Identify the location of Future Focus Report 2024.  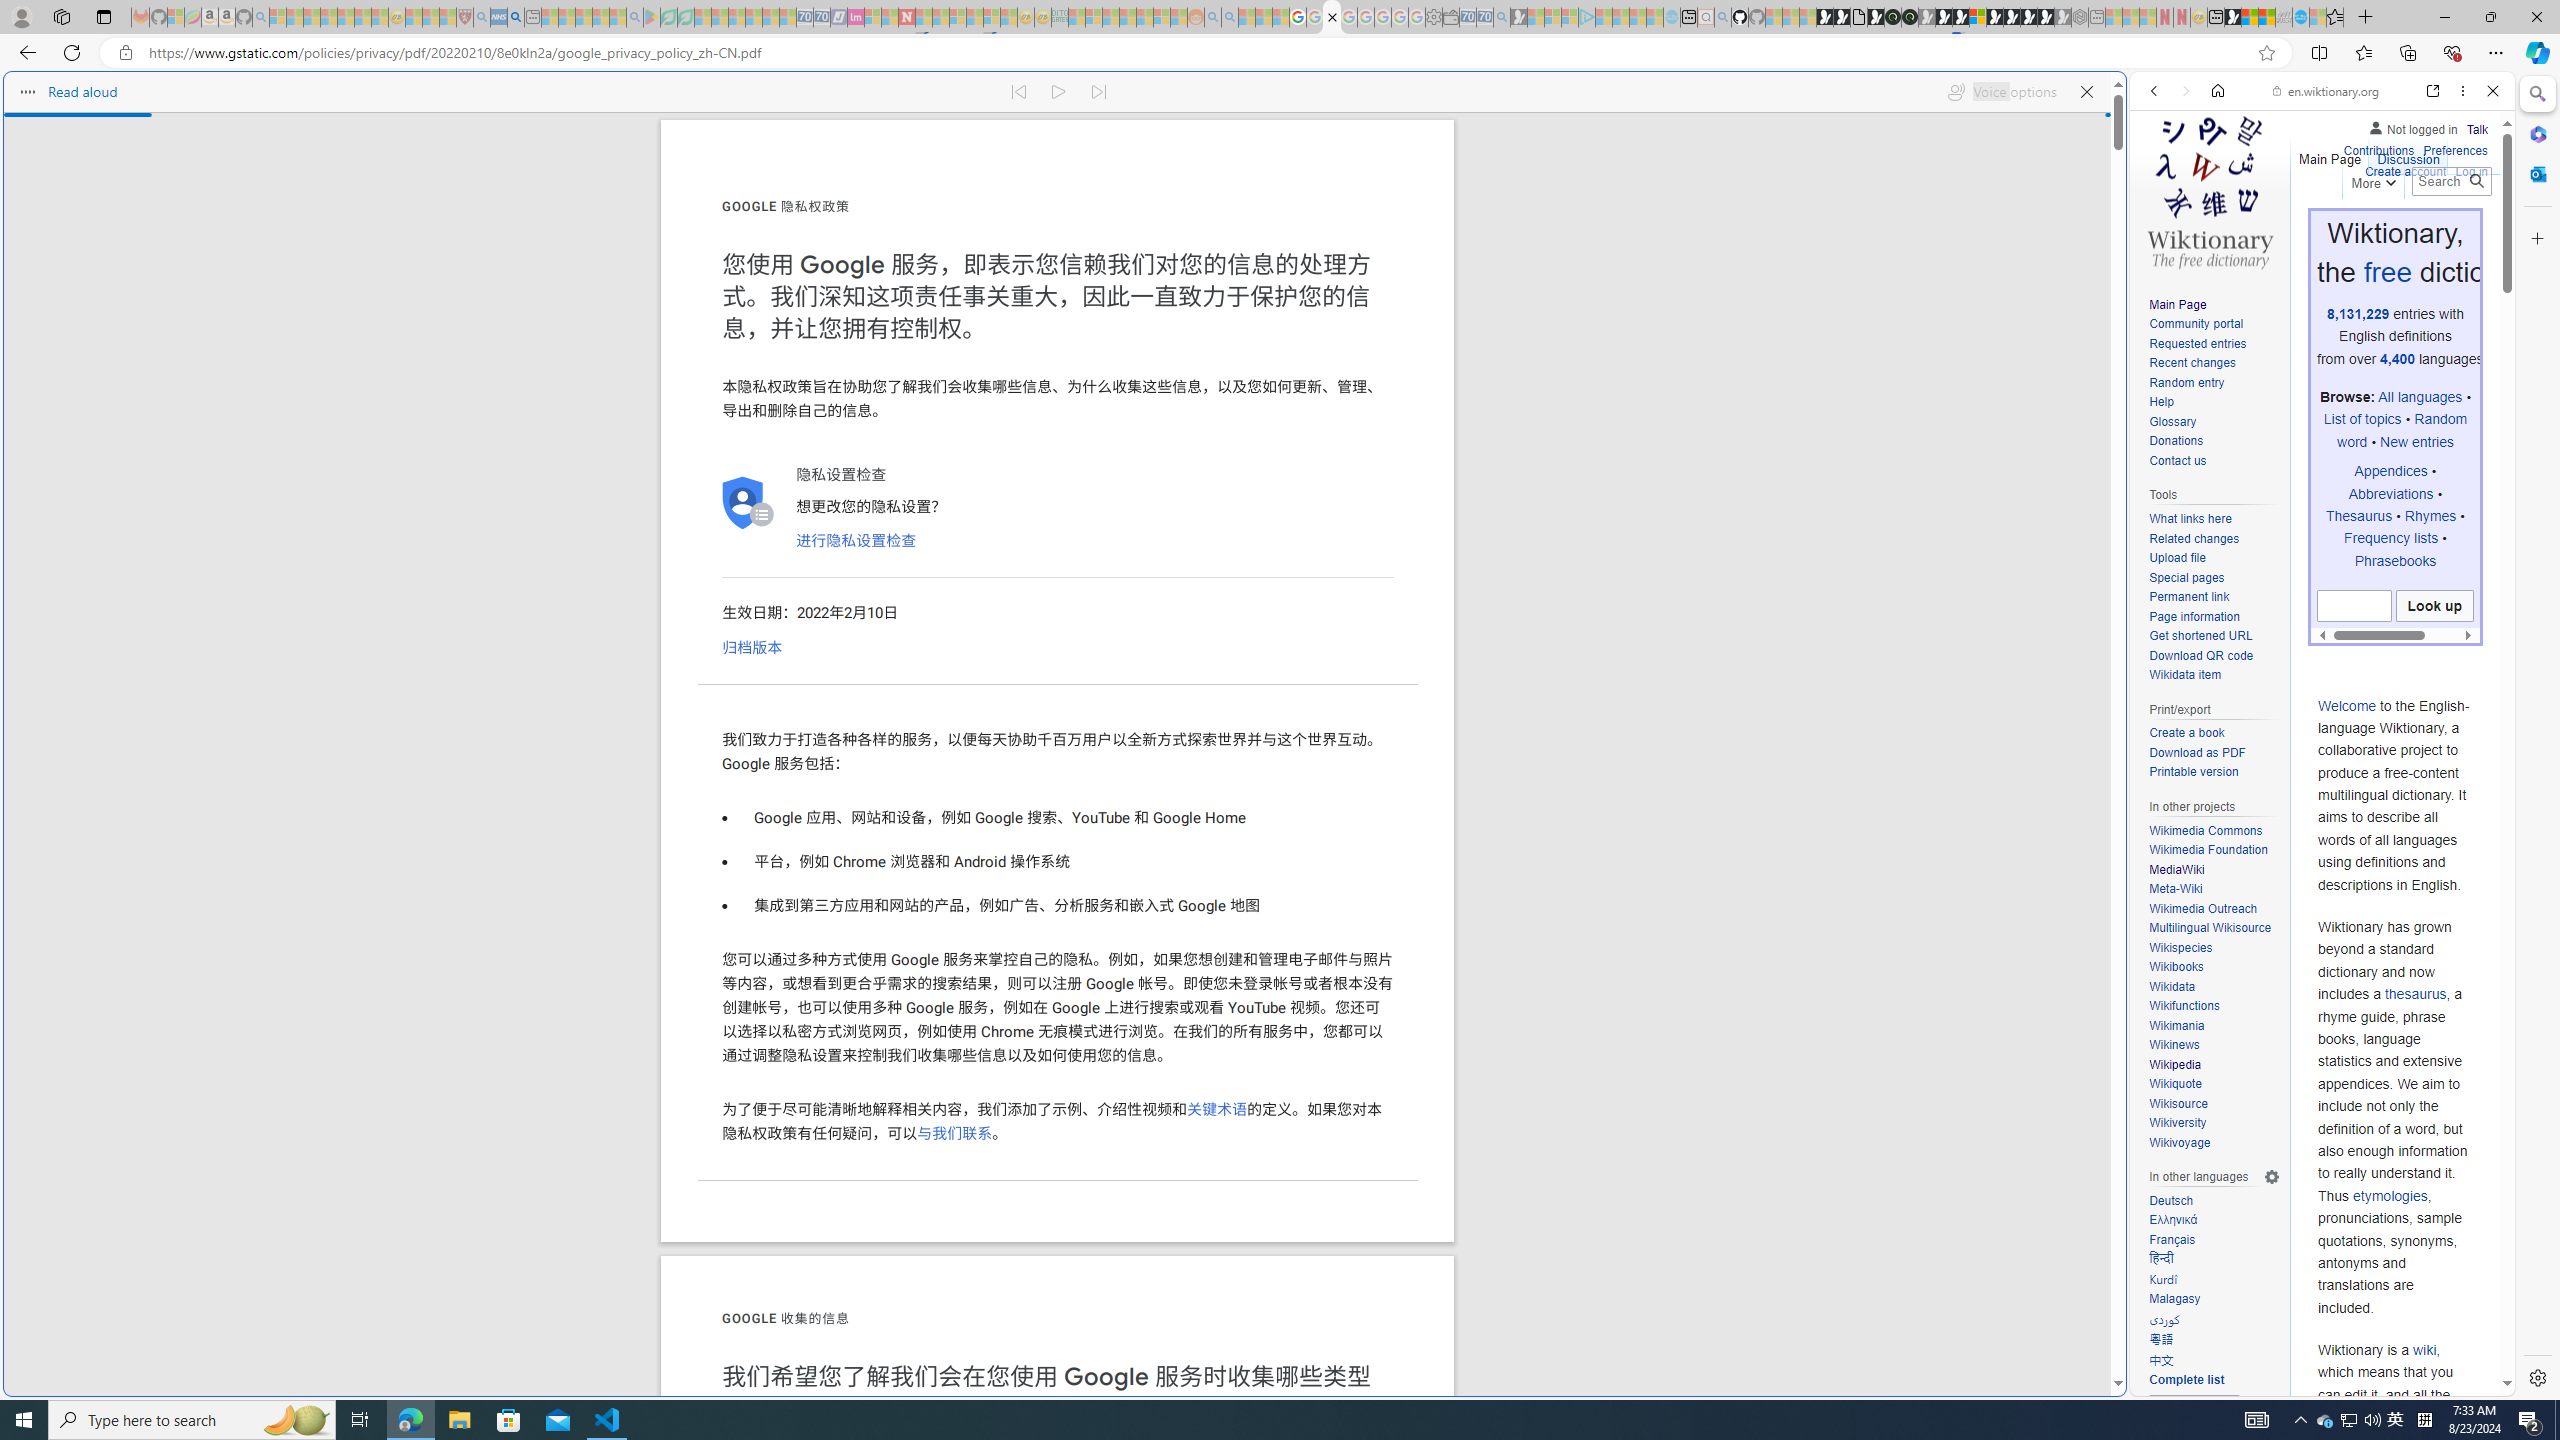
(1909, 17).